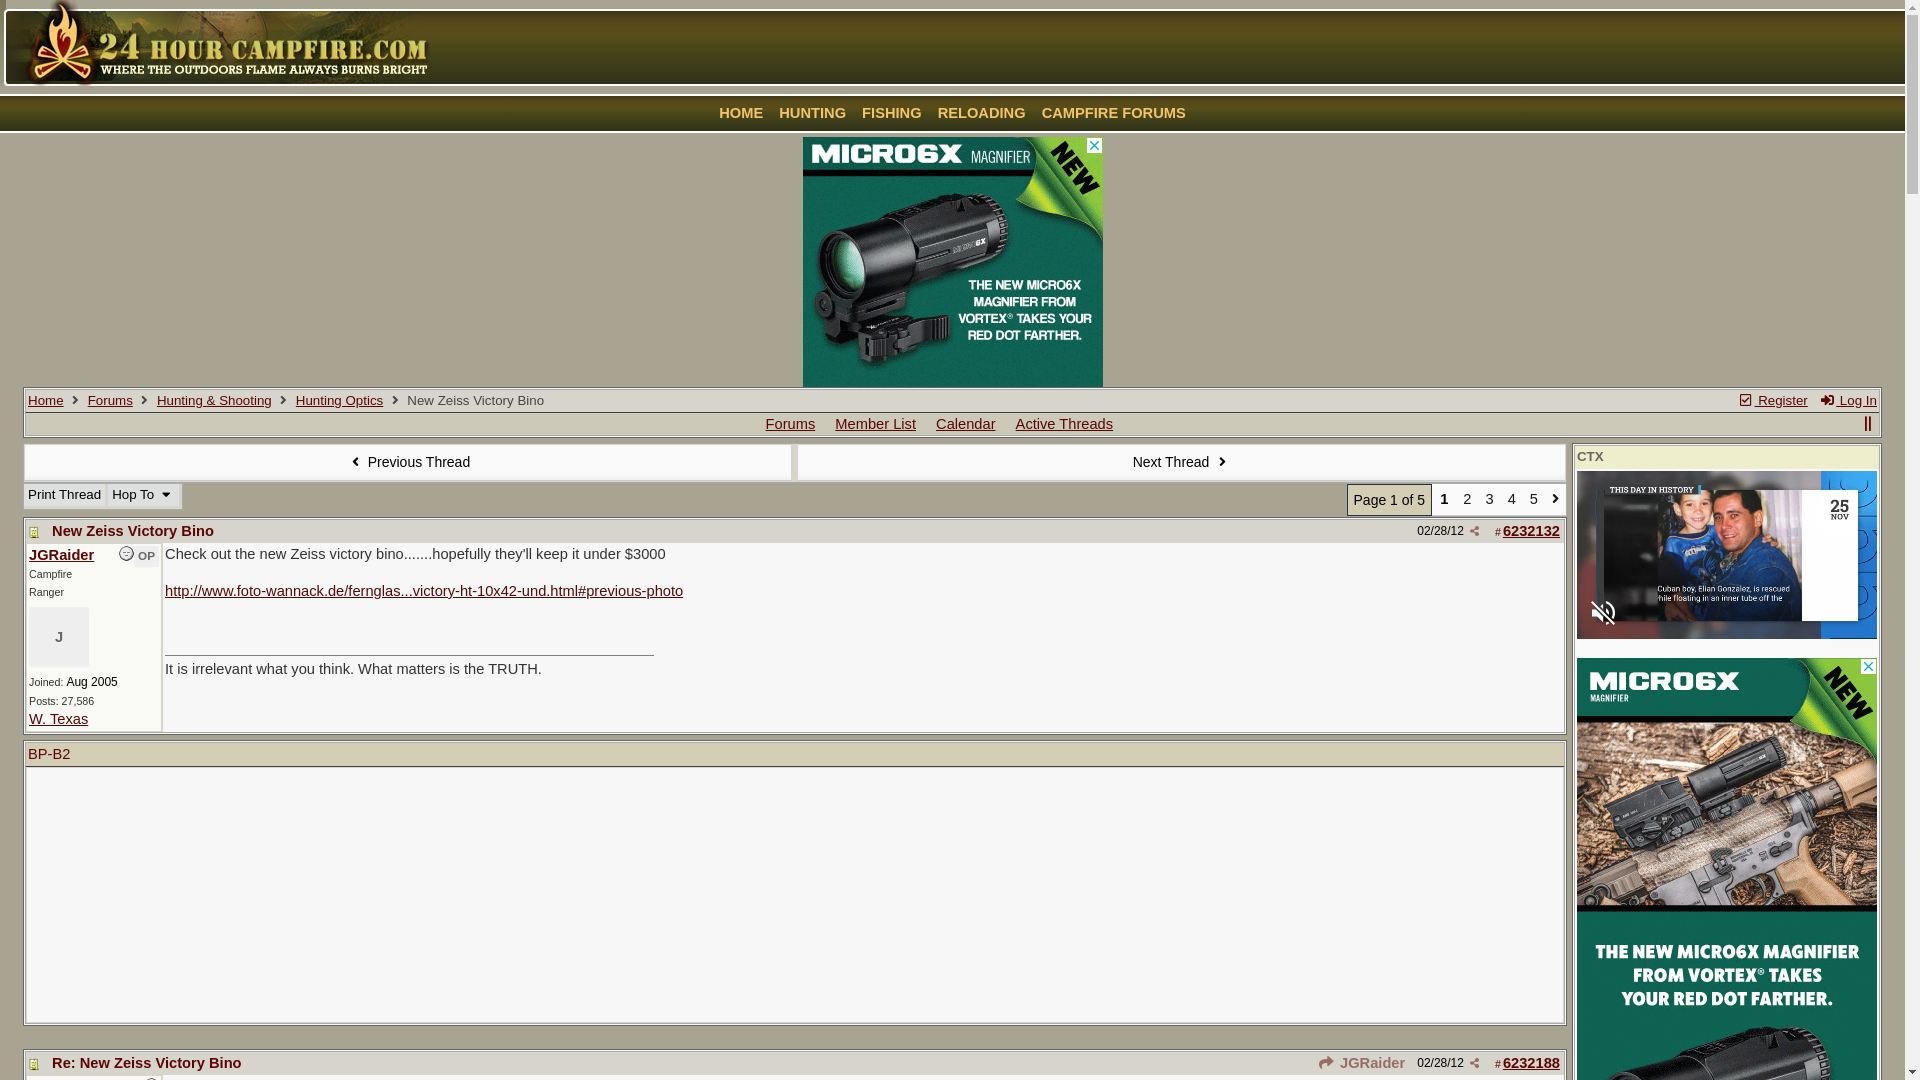 This screenshot has width=1920, height=1080. Describe the element at coordinates (1467, 500) in the screenshot. I see `2` at that location.